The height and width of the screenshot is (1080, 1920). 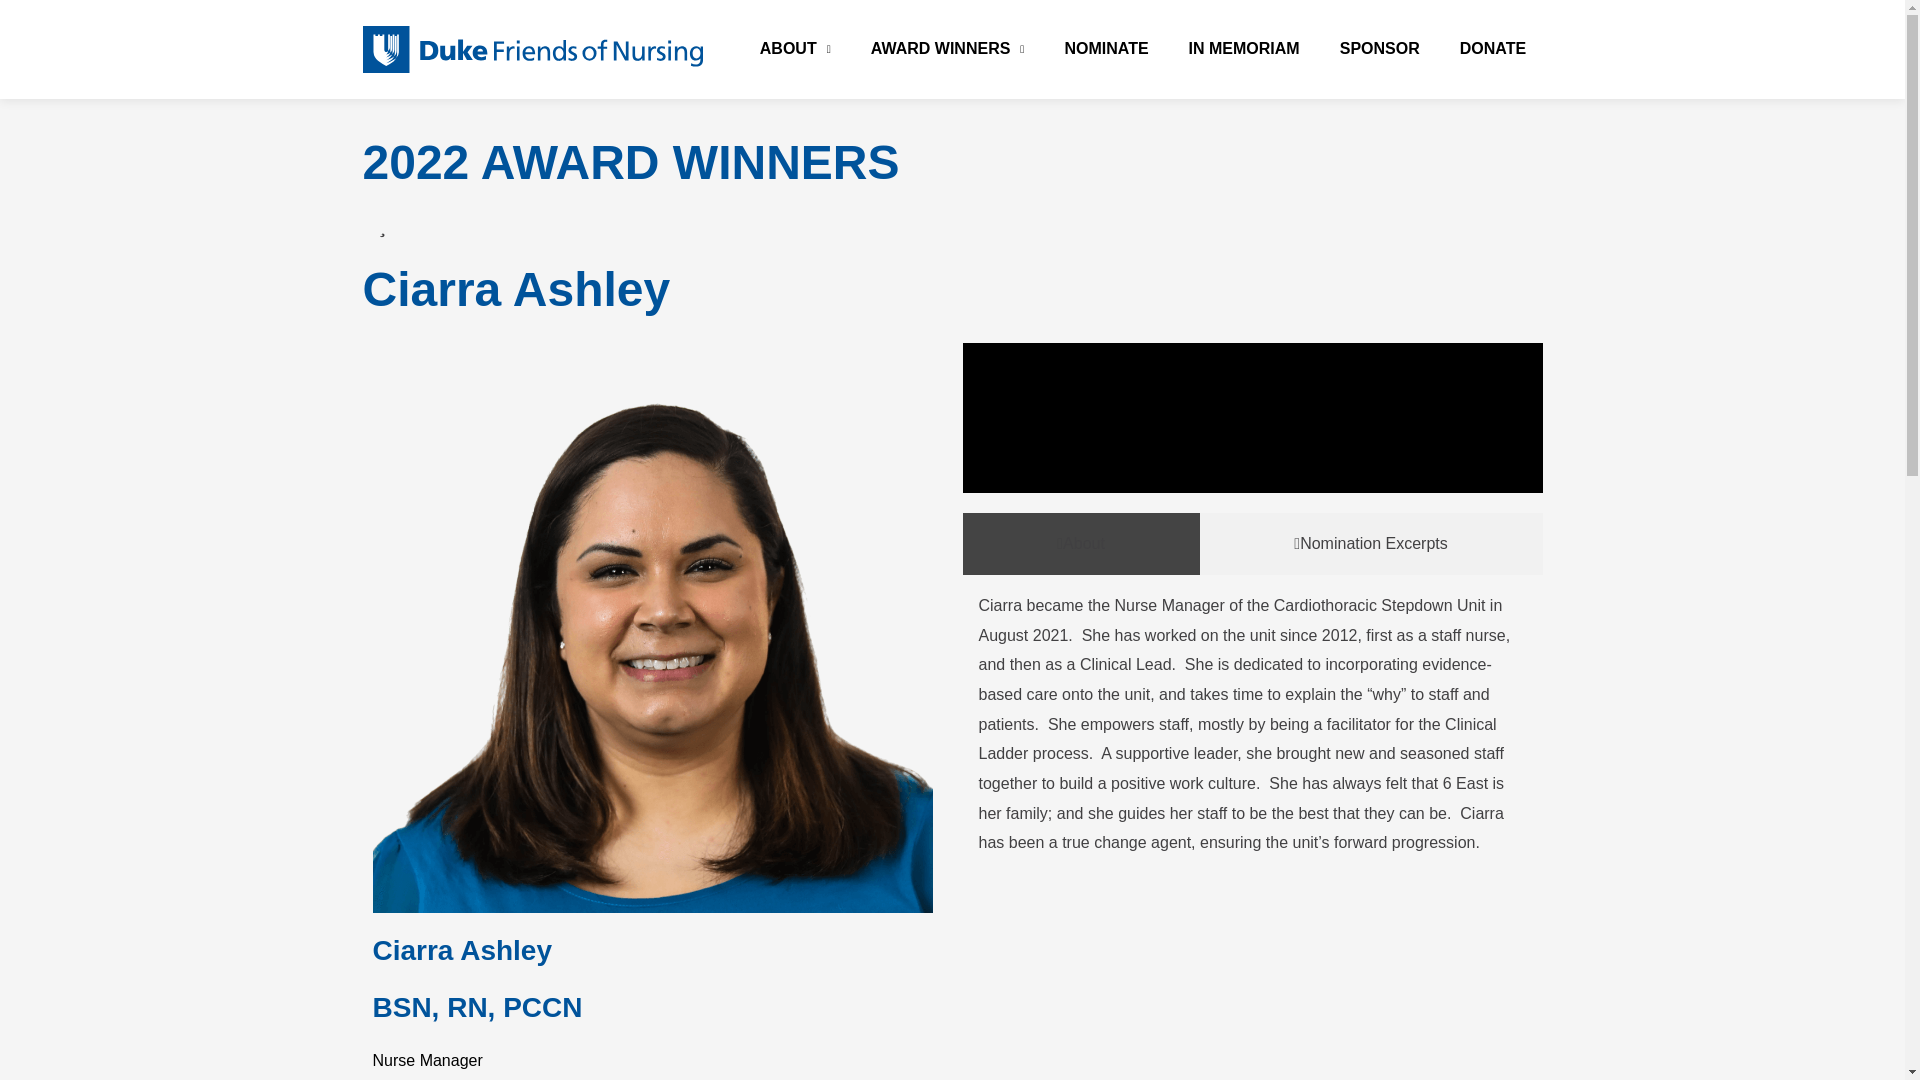 I want to click on NOMINATE, so click(x=1106, y=48).